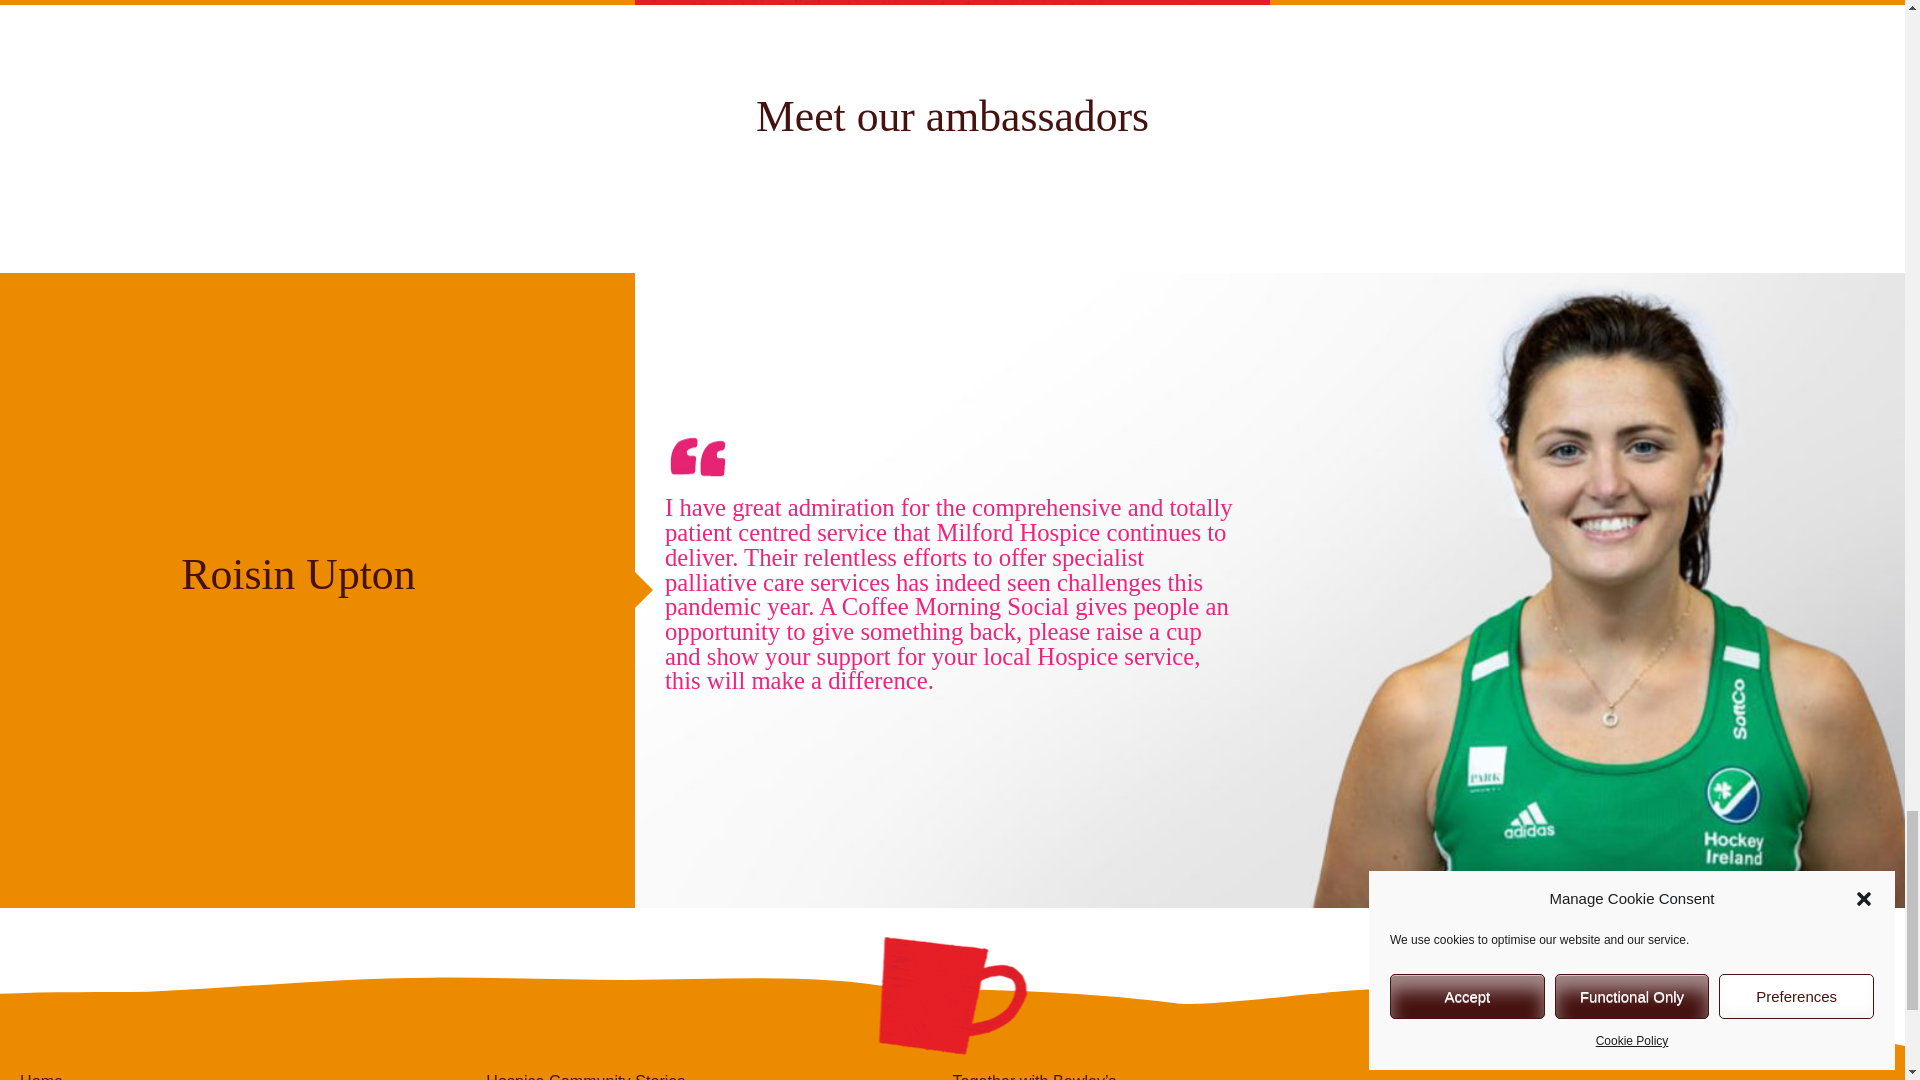 This screenshot has height=1080, width=1920. What do you see at coordinates (718, 1076) in the screenshot?
I see `Hospice Community Stories` at bounding box center [718, 1076].